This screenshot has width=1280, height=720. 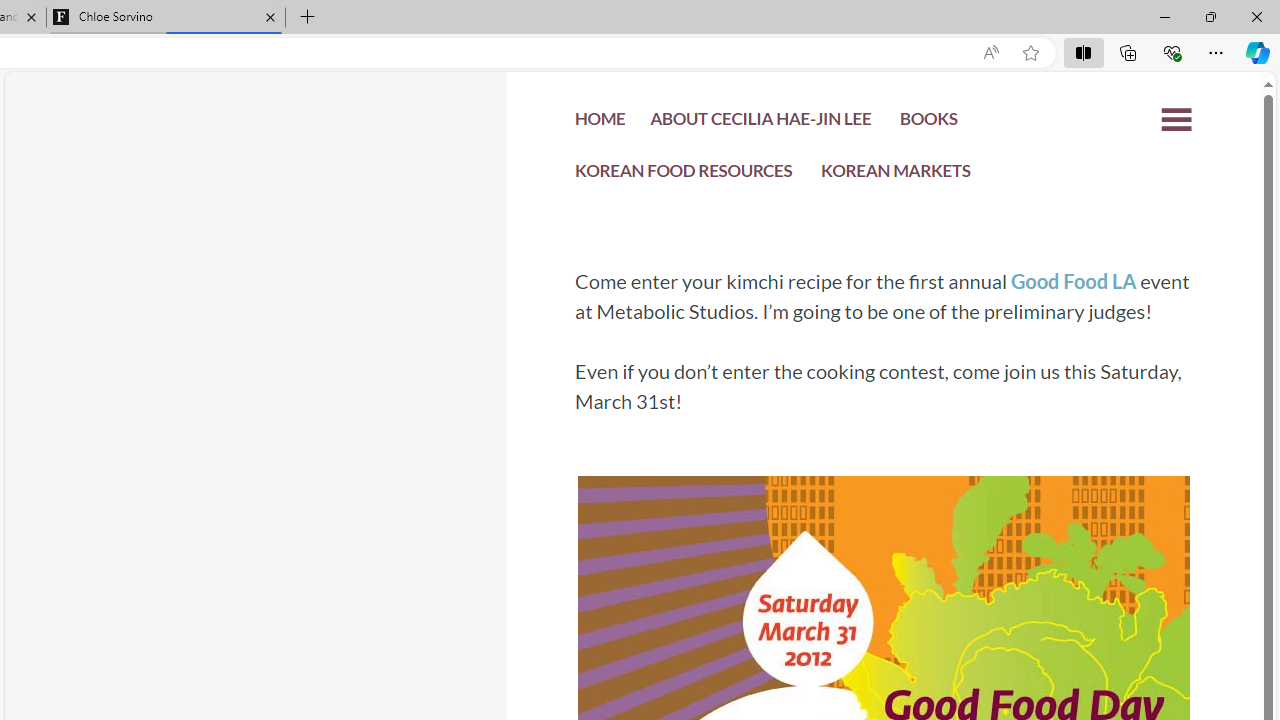 What do you see at coordinates (600, 122) in the screenshot?
I see `HOME` at bounding box center [600, 122].